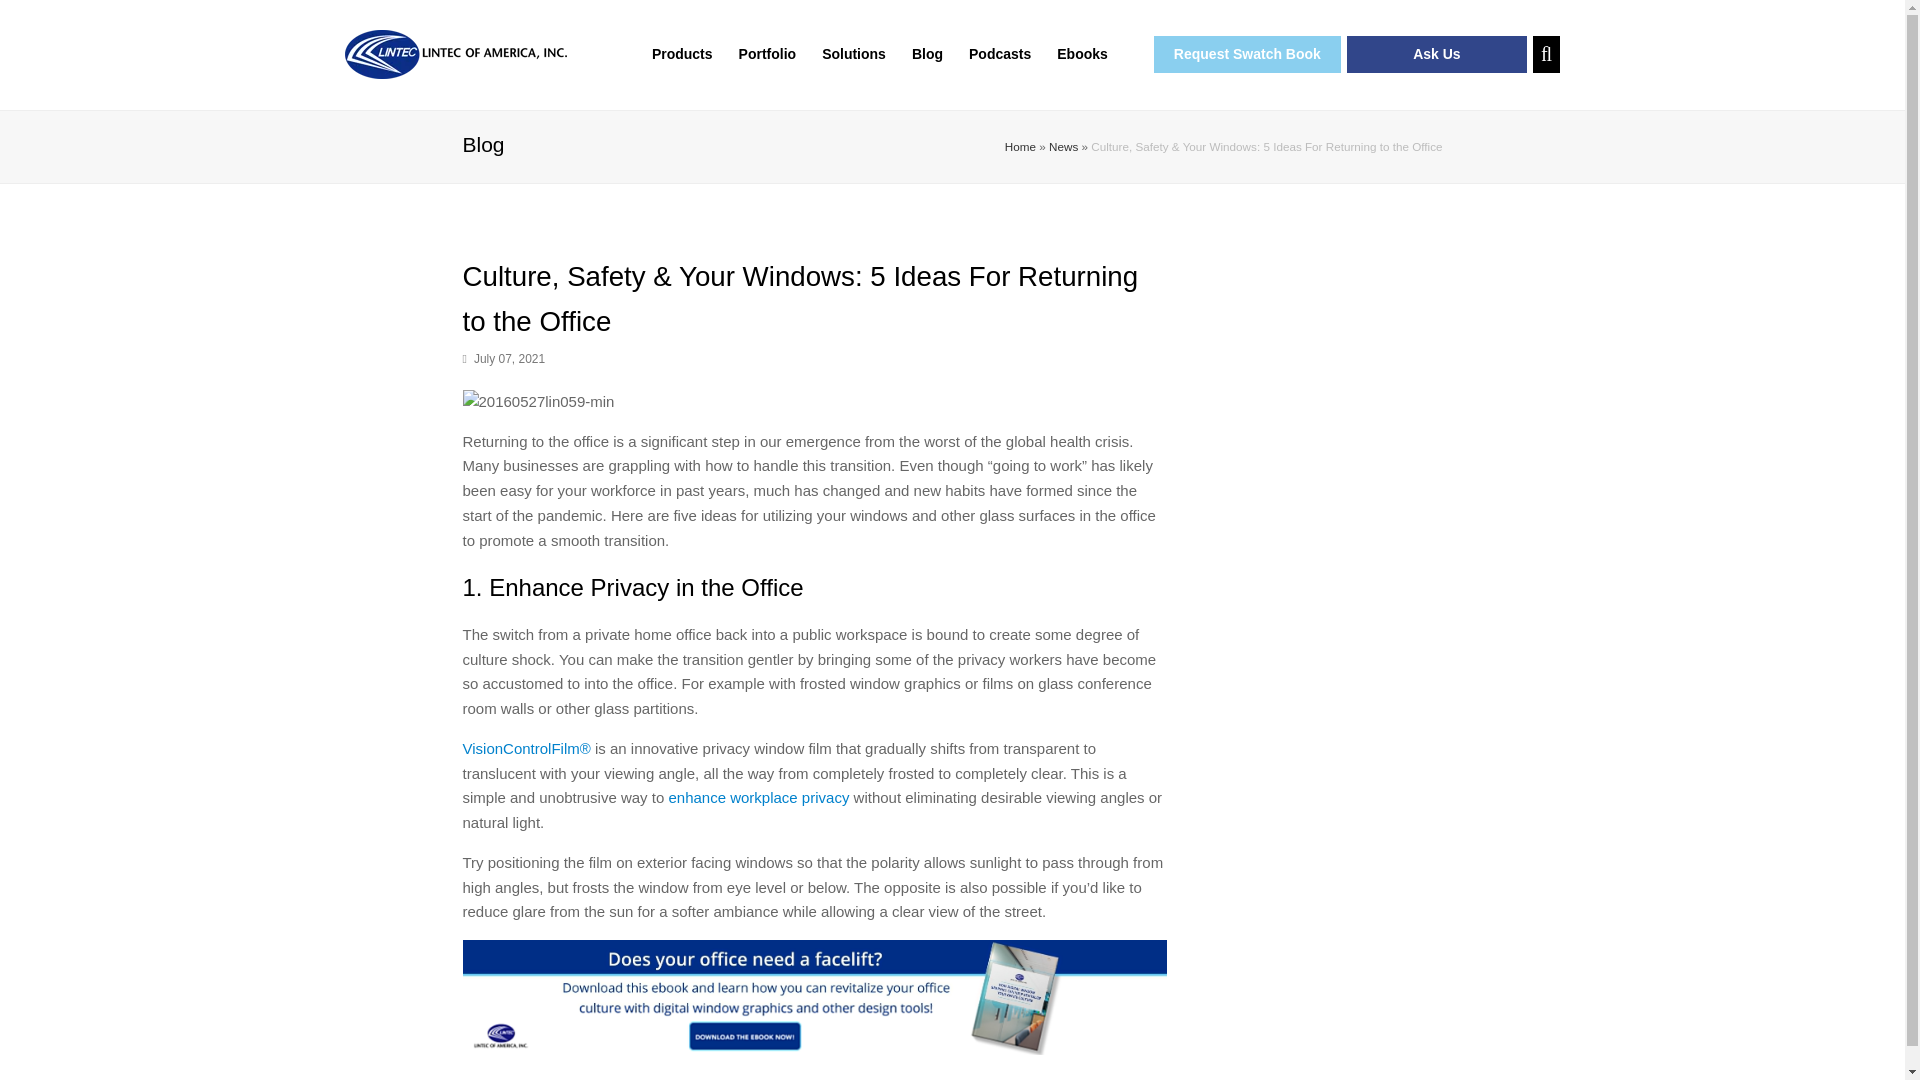  I want to click on Home, so click(1020, 146).